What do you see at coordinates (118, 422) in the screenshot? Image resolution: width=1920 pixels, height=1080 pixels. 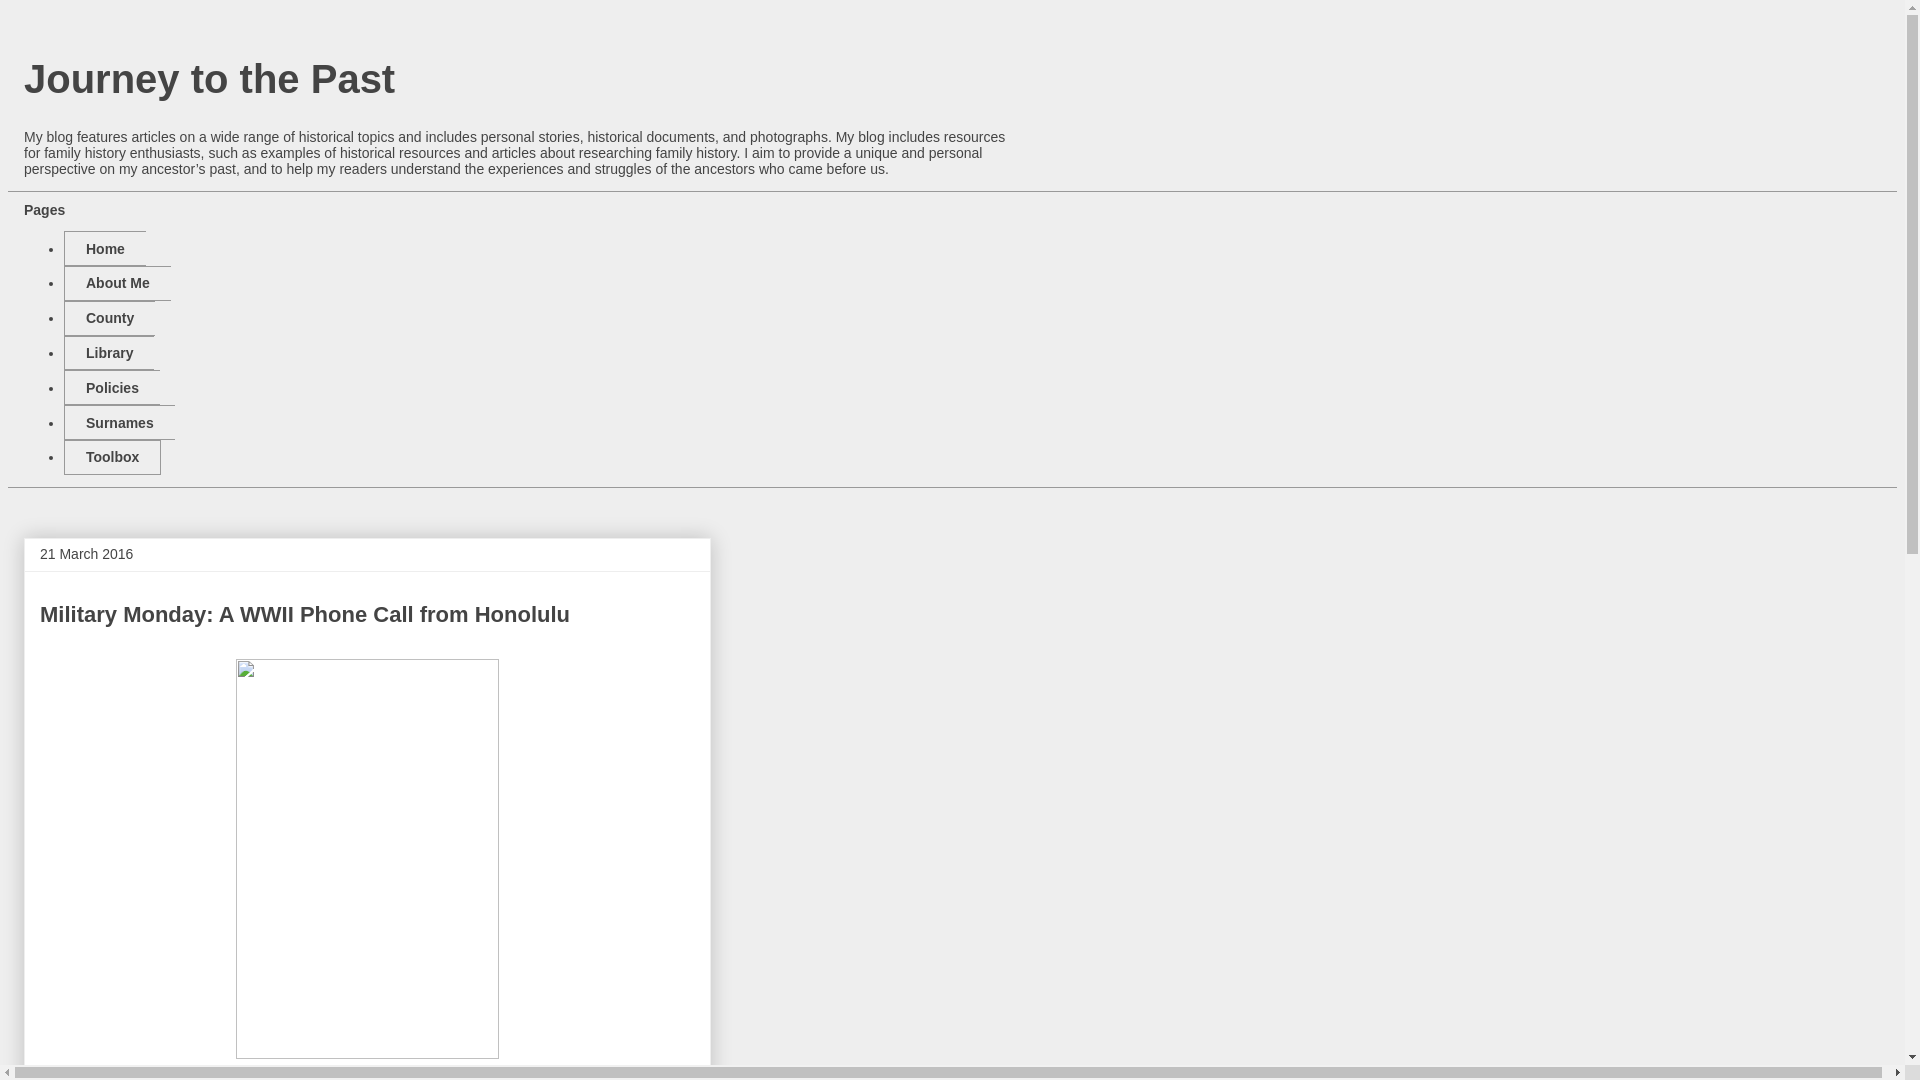 I see `Surnames` at bounding box center [118, 422].